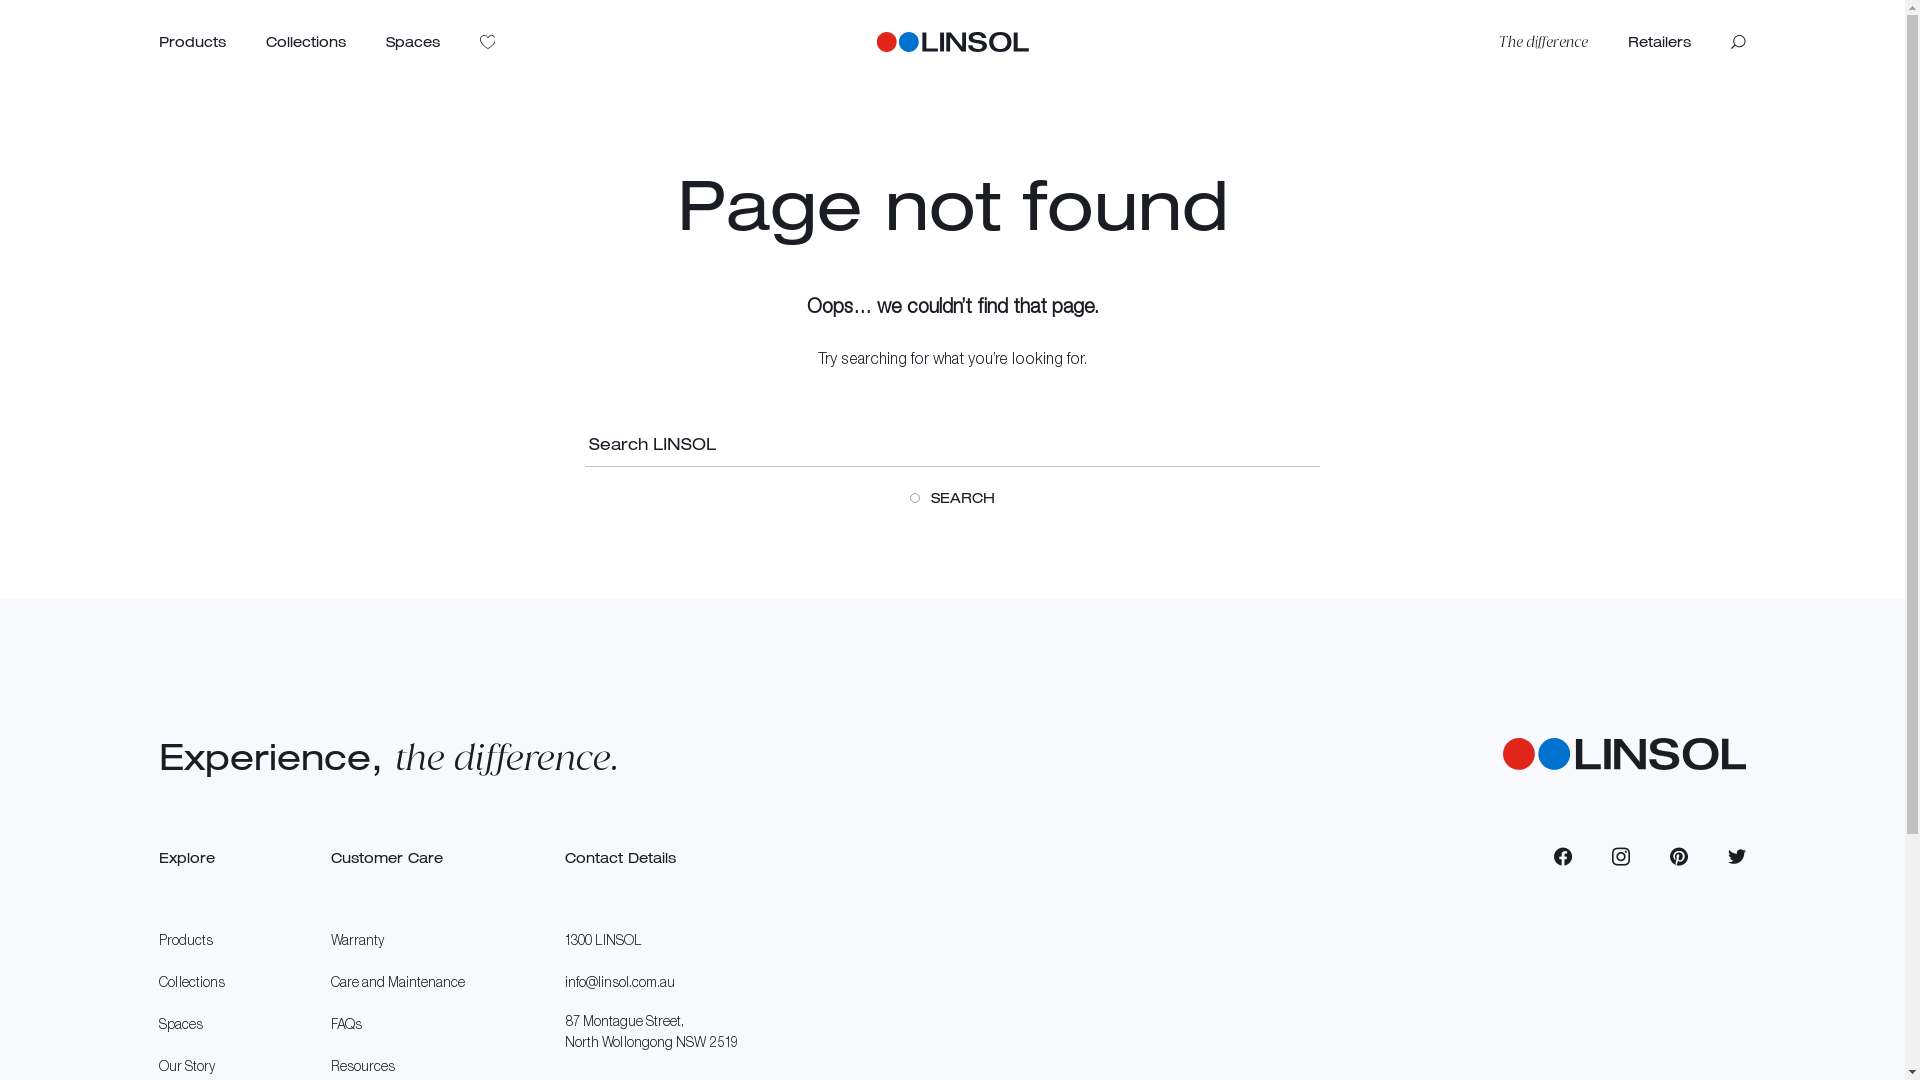 The image size is (1920, 1080). What do you see at coordinates (652, 982) in the screenshot?
I see `info@linsol.com.au` at bounding box center [652, 982].